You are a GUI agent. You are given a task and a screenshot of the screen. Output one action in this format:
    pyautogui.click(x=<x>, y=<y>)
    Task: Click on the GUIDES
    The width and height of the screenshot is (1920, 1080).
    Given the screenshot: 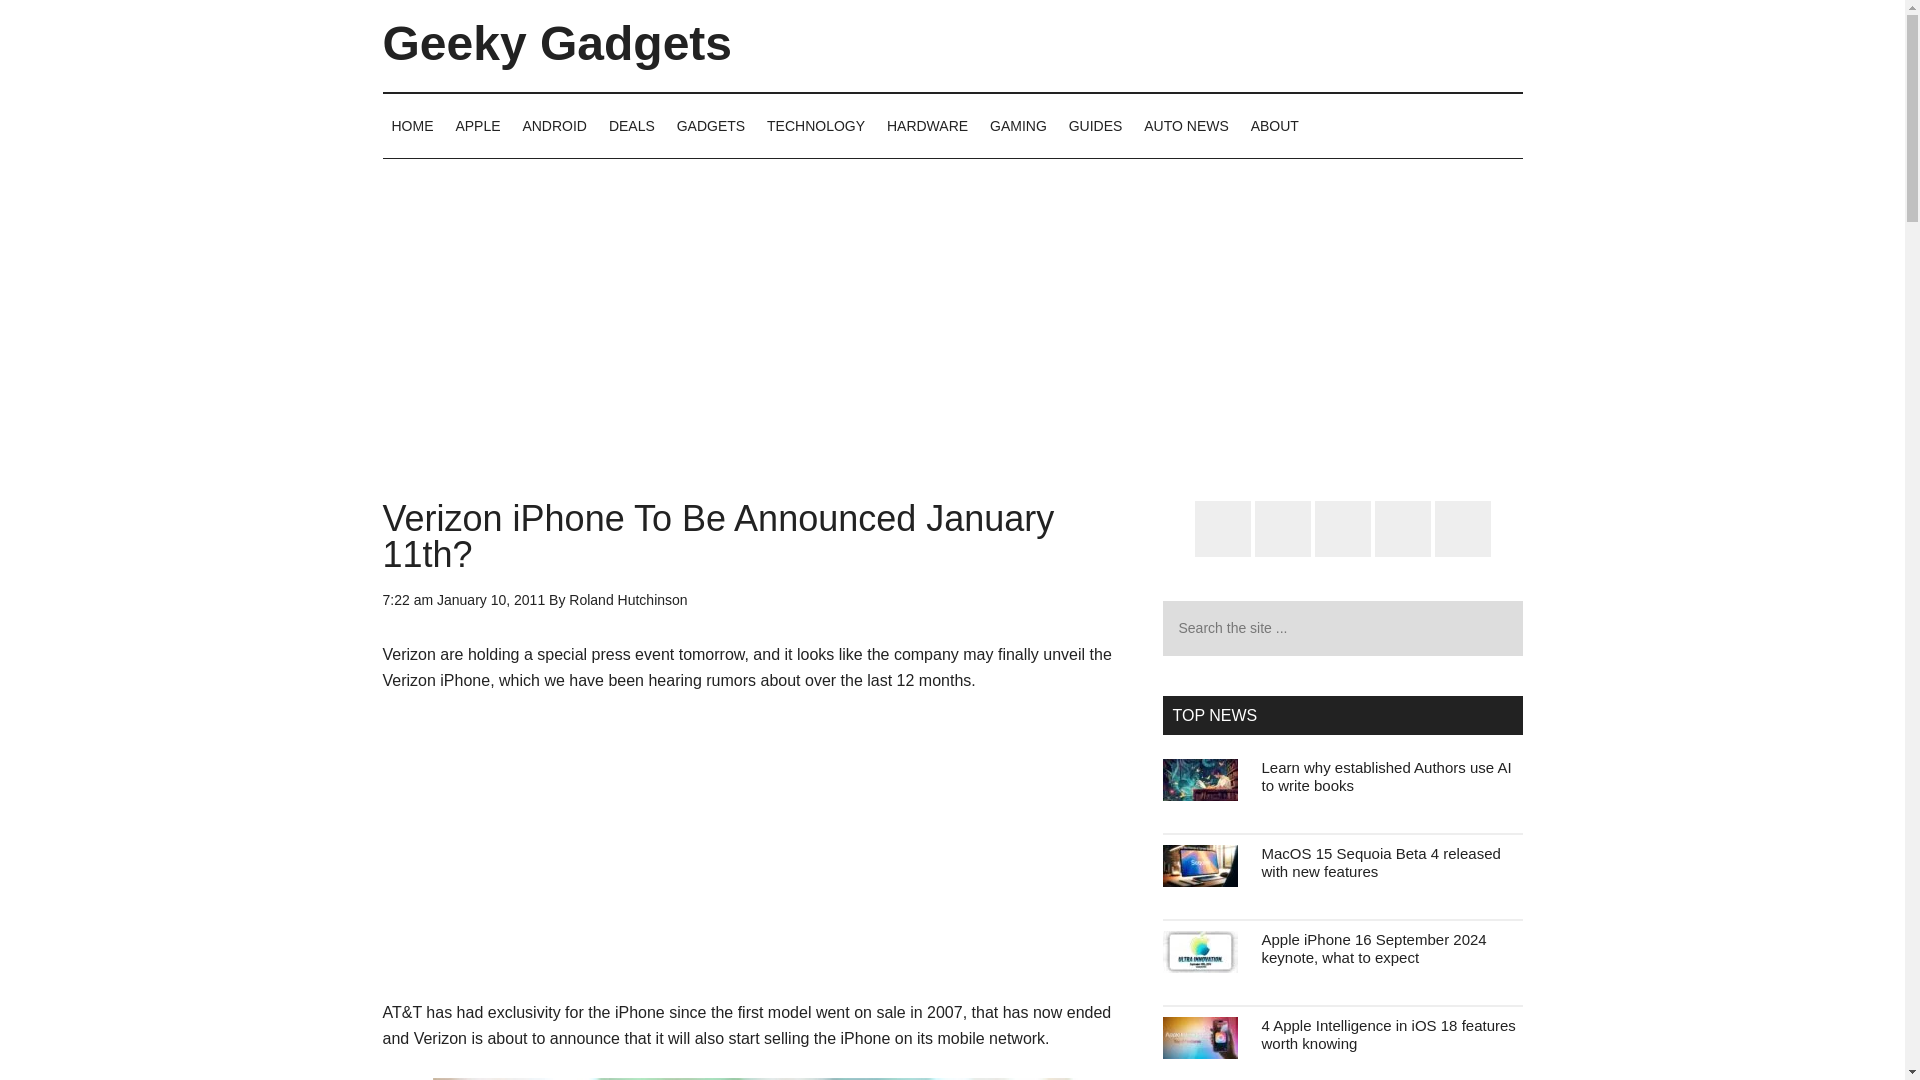 What is the action you would take?
    pyautogui.click(x=1096, y=125)
    